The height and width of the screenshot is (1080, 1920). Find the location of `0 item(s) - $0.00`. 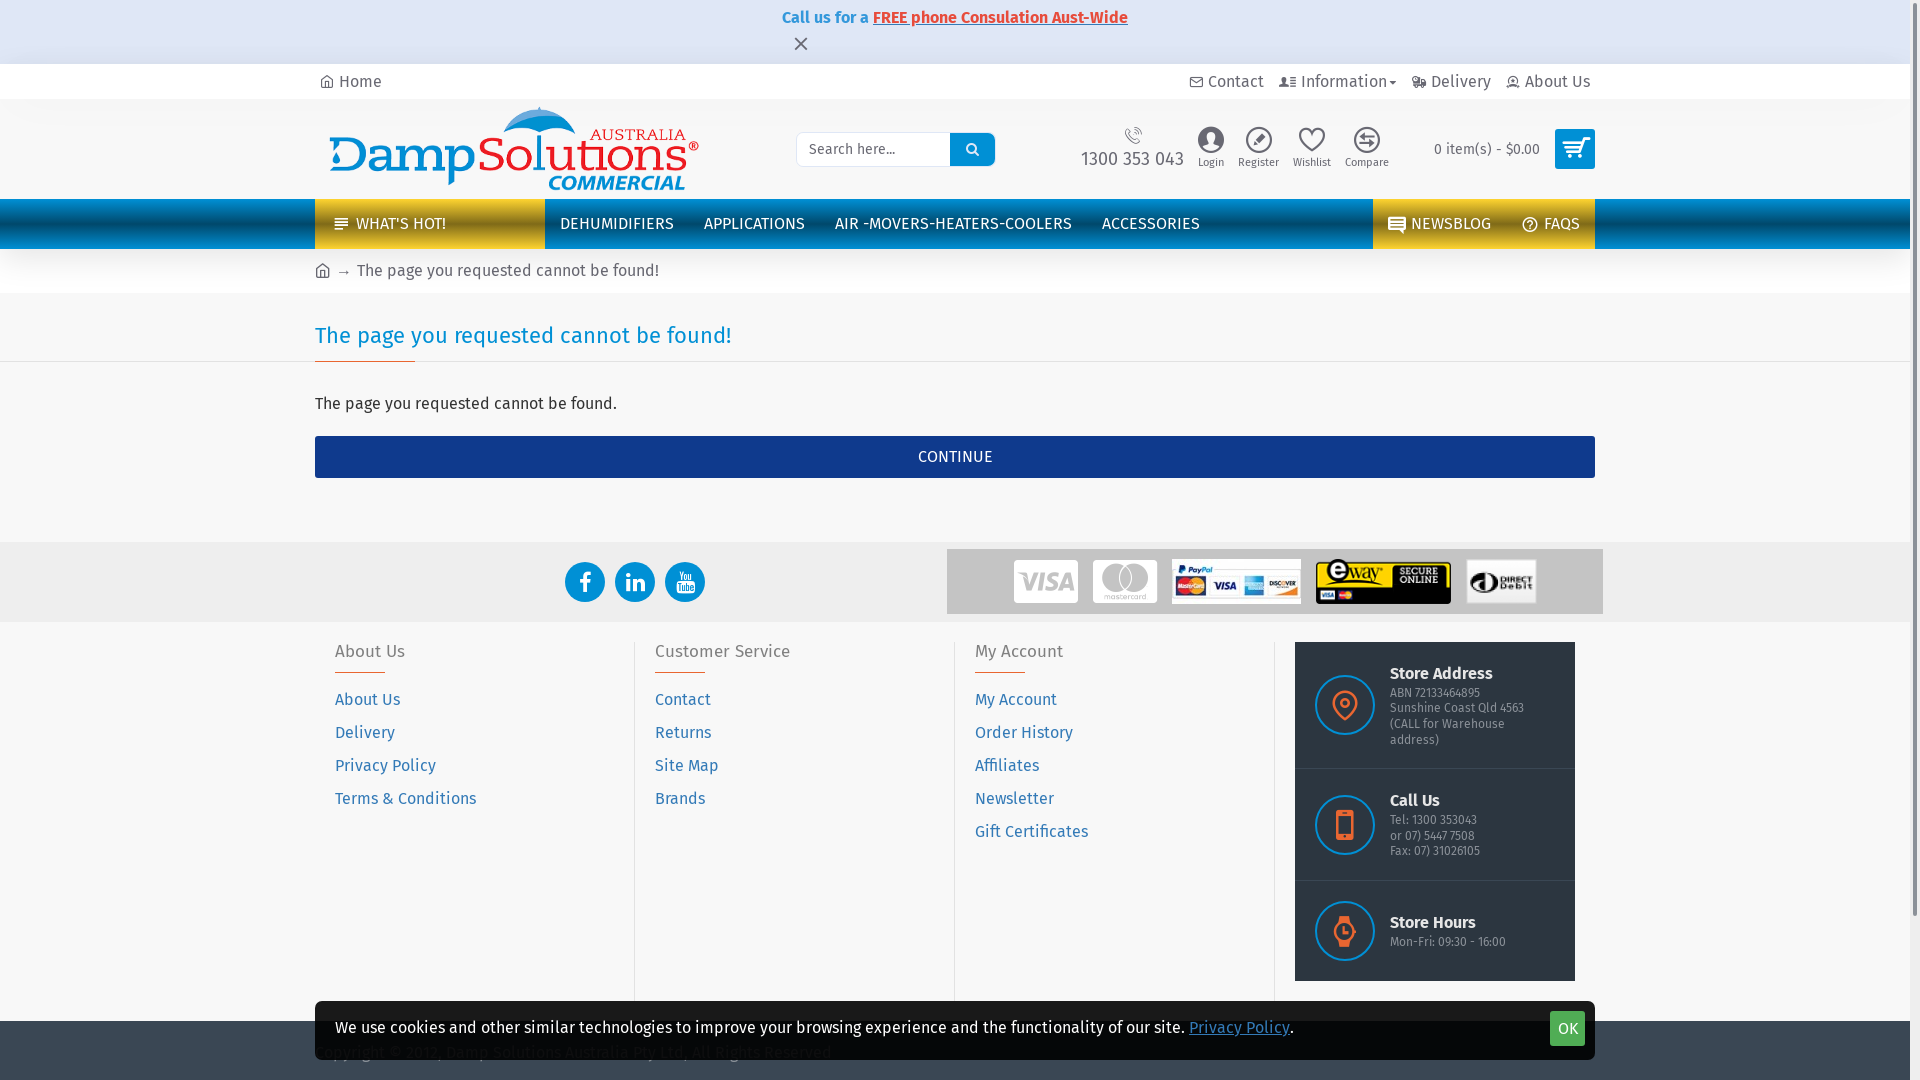

0 item(s) - $0.00 is located at coordinates (1507, 149).